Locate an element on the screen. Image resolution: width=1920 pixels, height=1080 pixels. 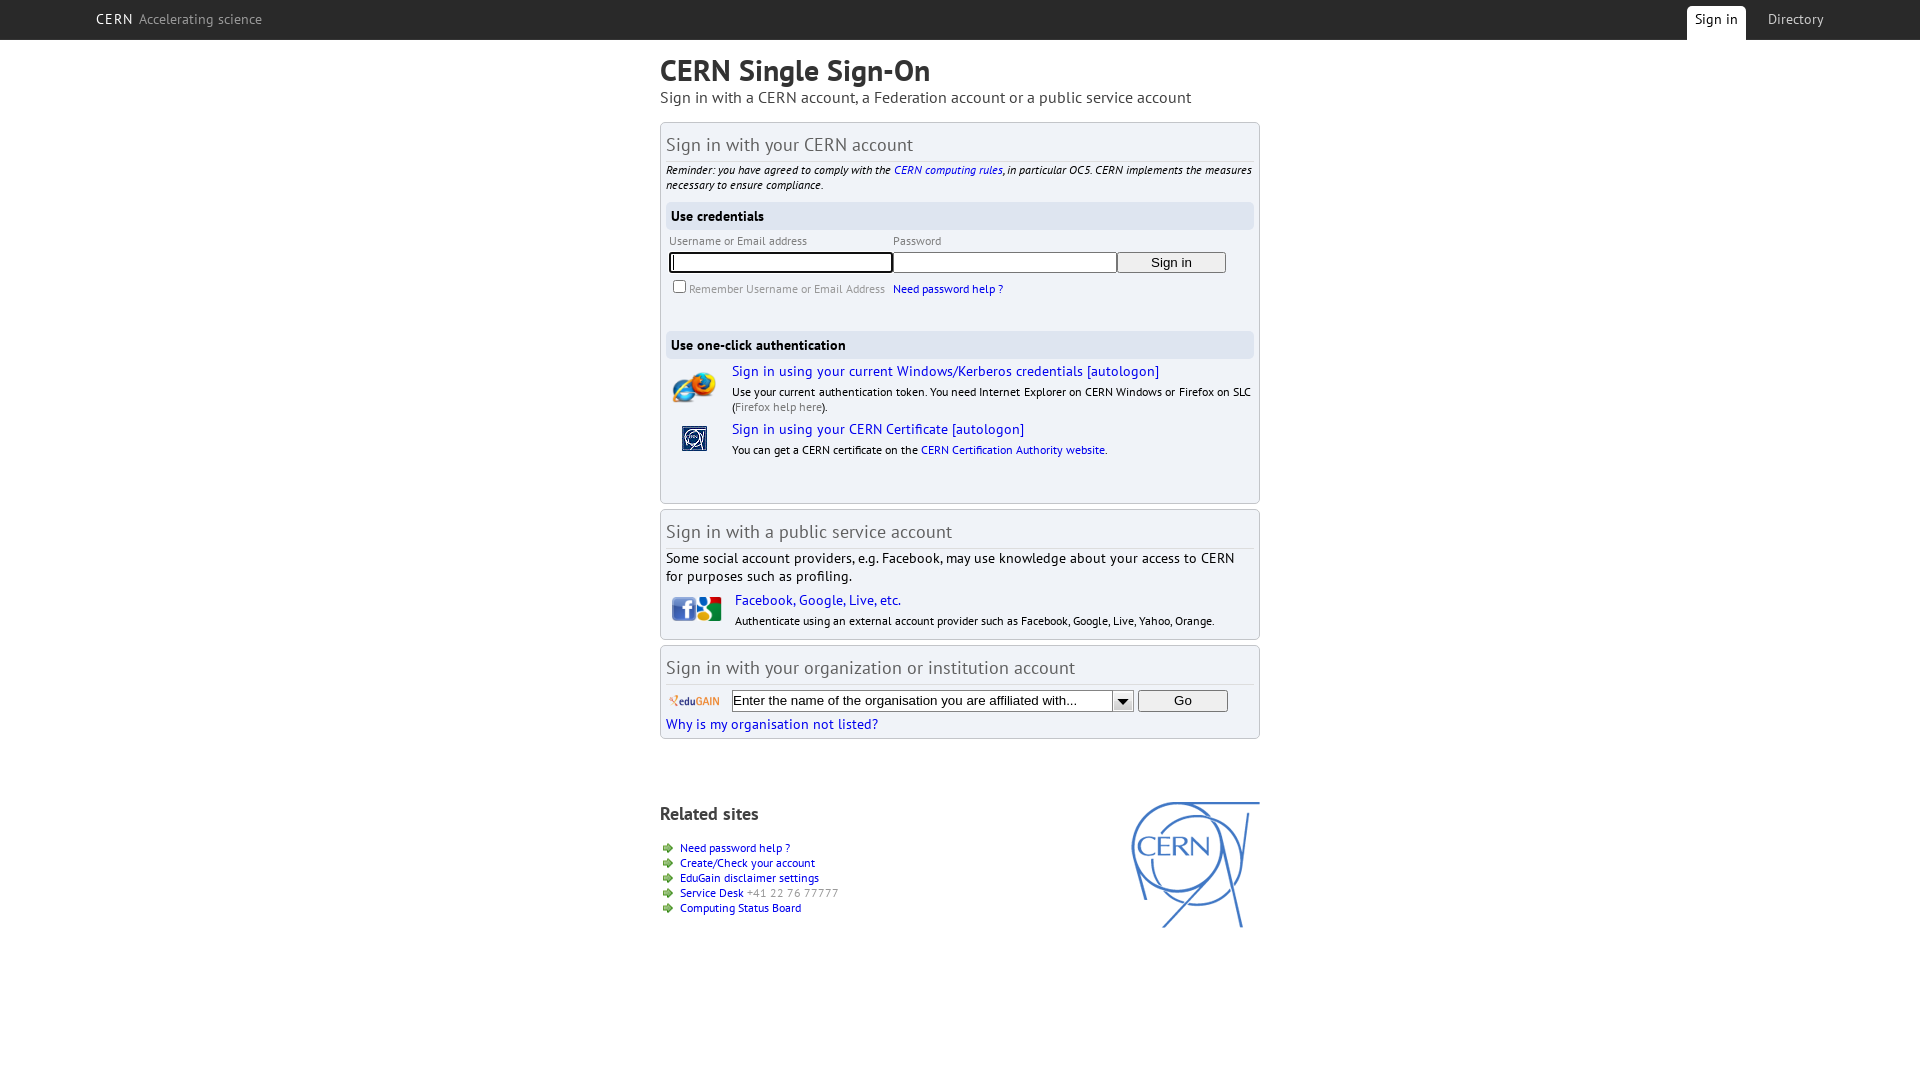
Enter your Username or Email Address is located at coordinates (781, 262).